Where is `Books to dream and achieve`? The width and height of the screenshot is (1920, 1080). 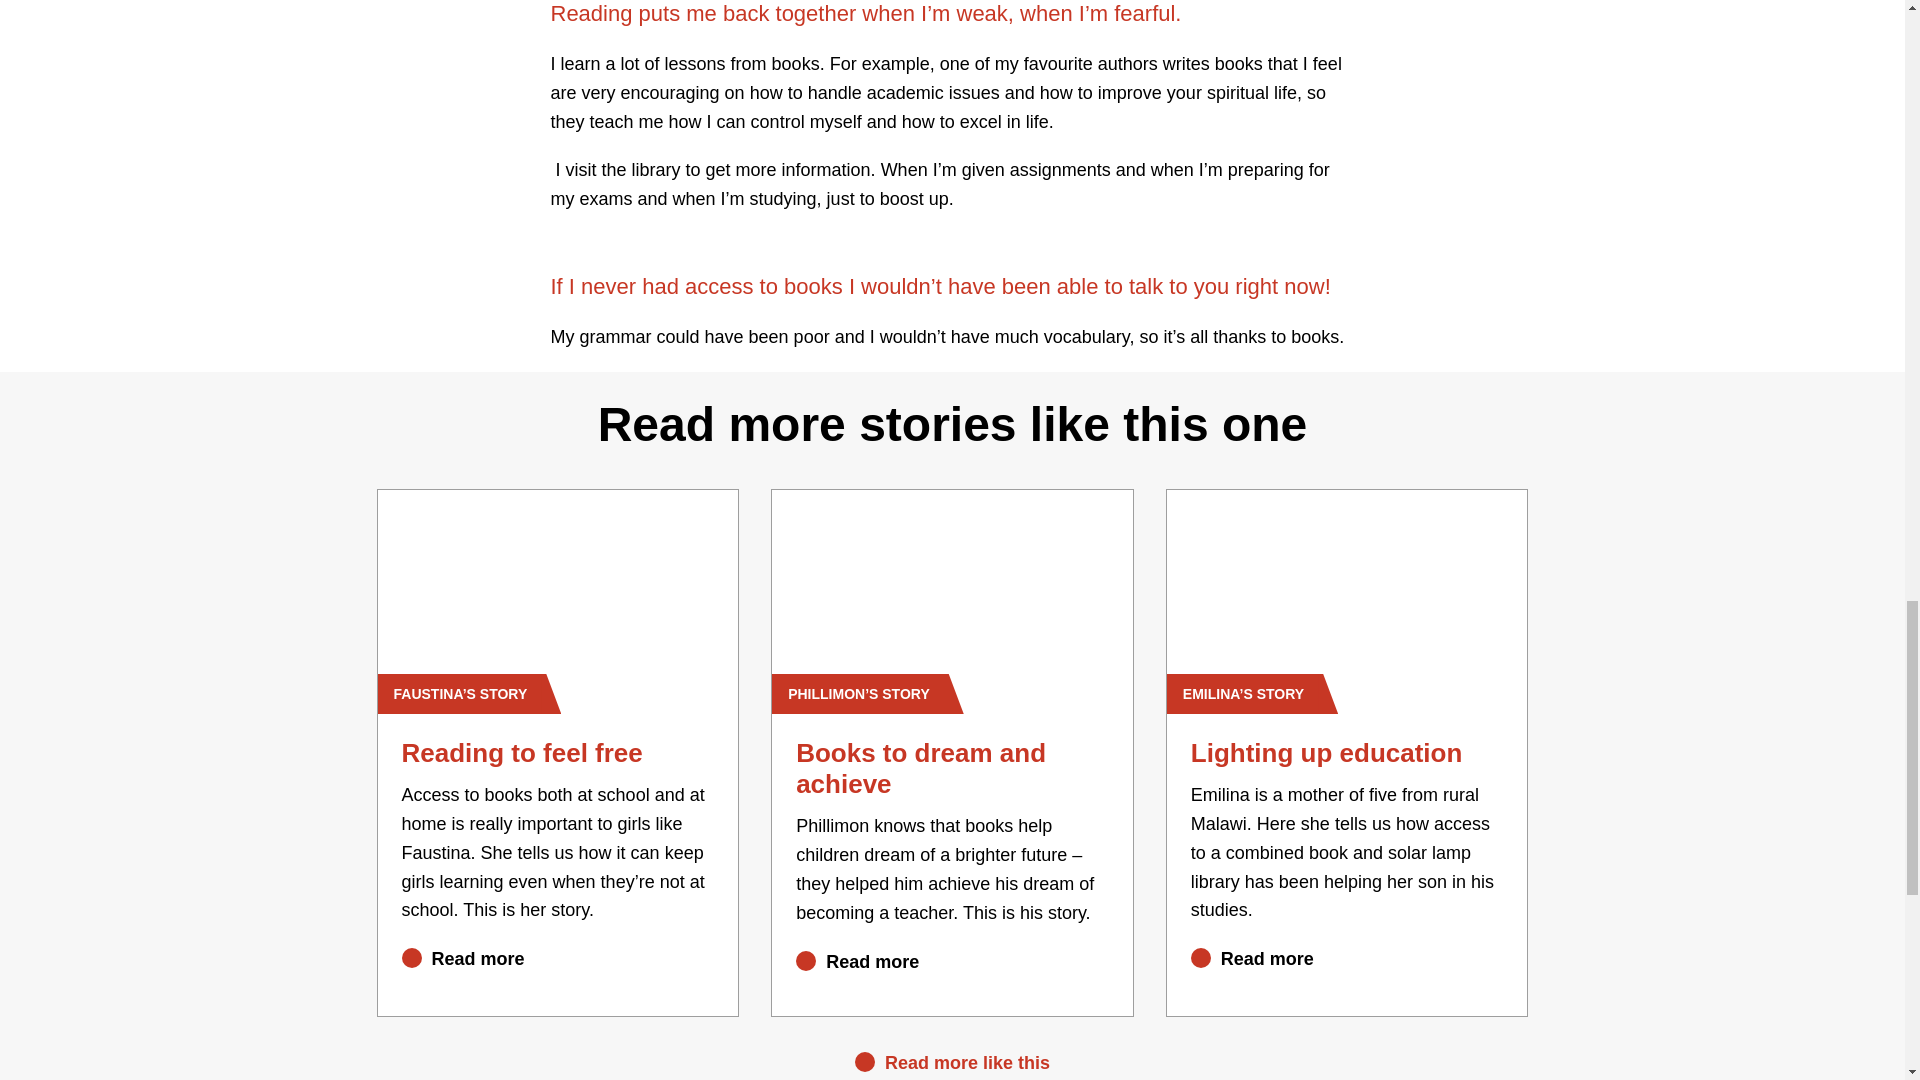 Books to dream and achieve is located at coordinates (921, 768).